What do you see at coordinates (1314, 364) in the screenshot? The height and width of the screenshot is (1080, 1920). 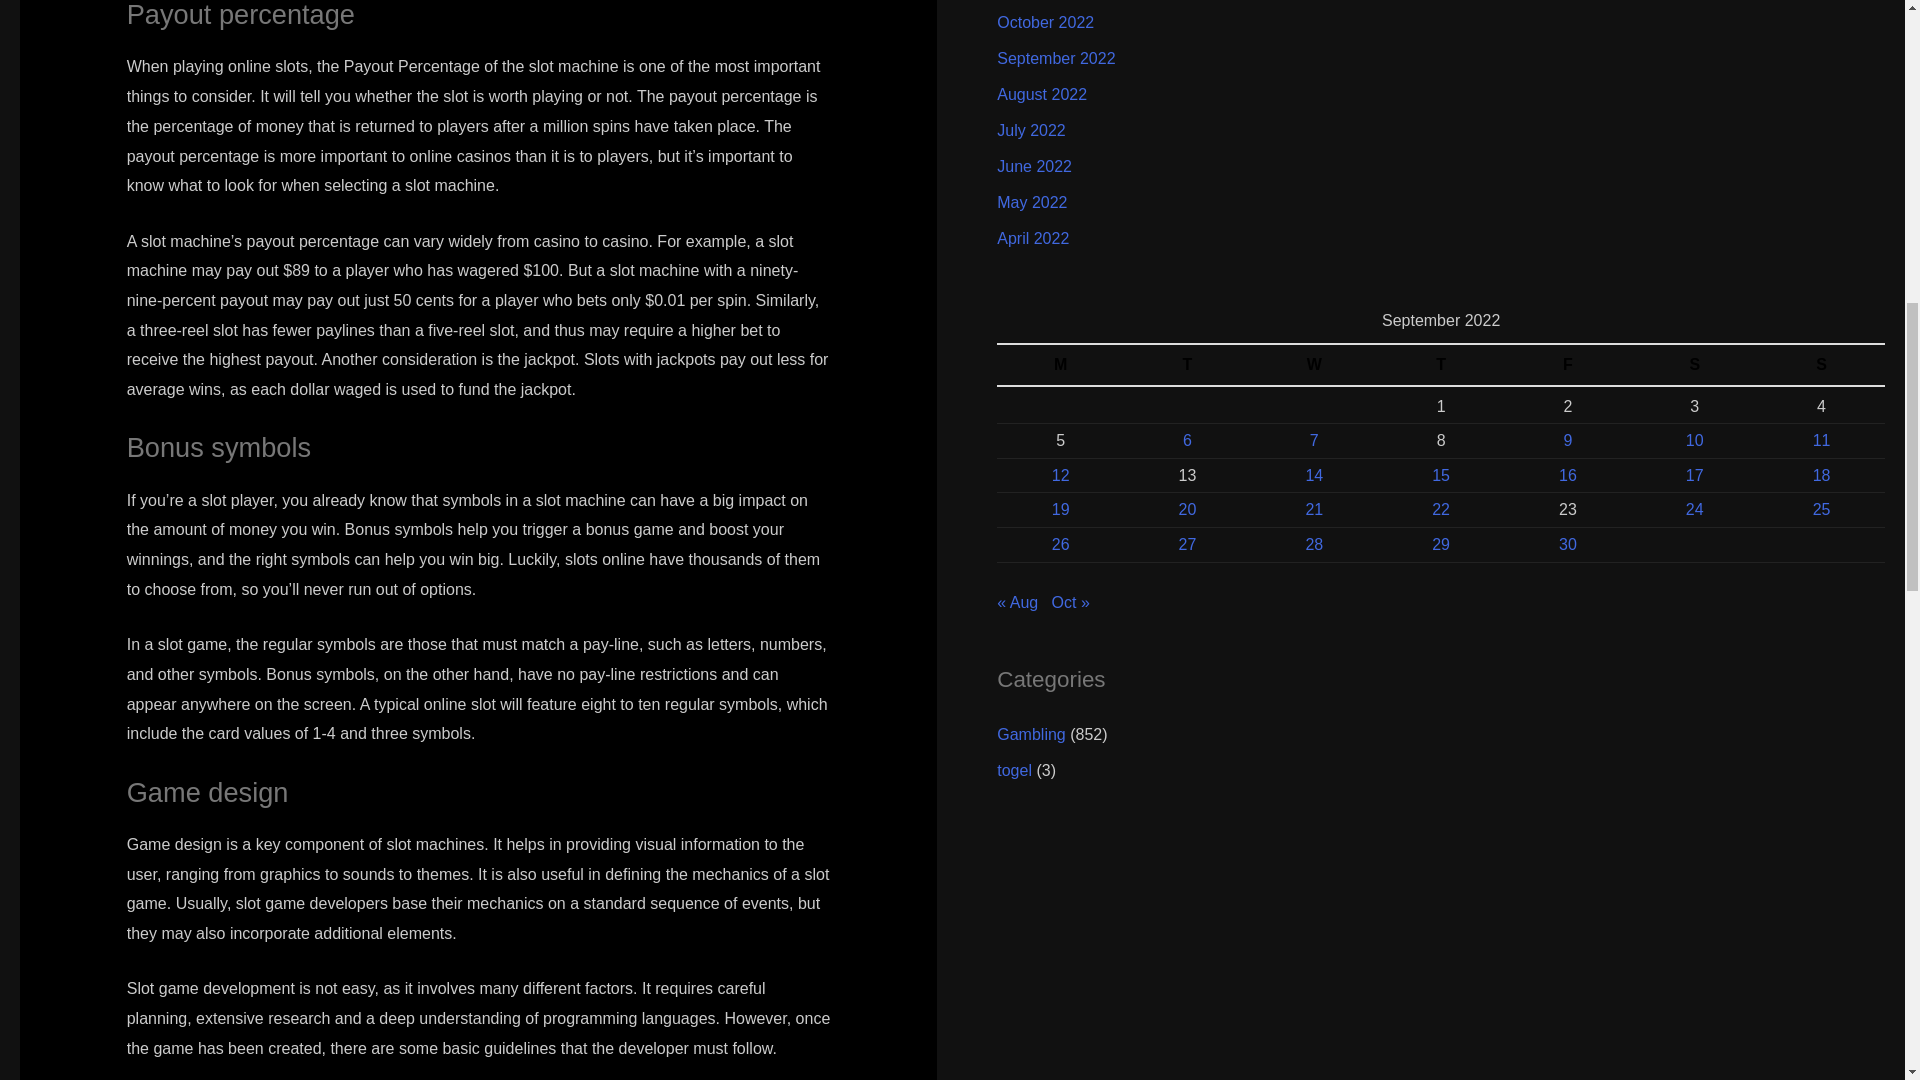 I see `Wednesday` at bounding box center [1314, 364].